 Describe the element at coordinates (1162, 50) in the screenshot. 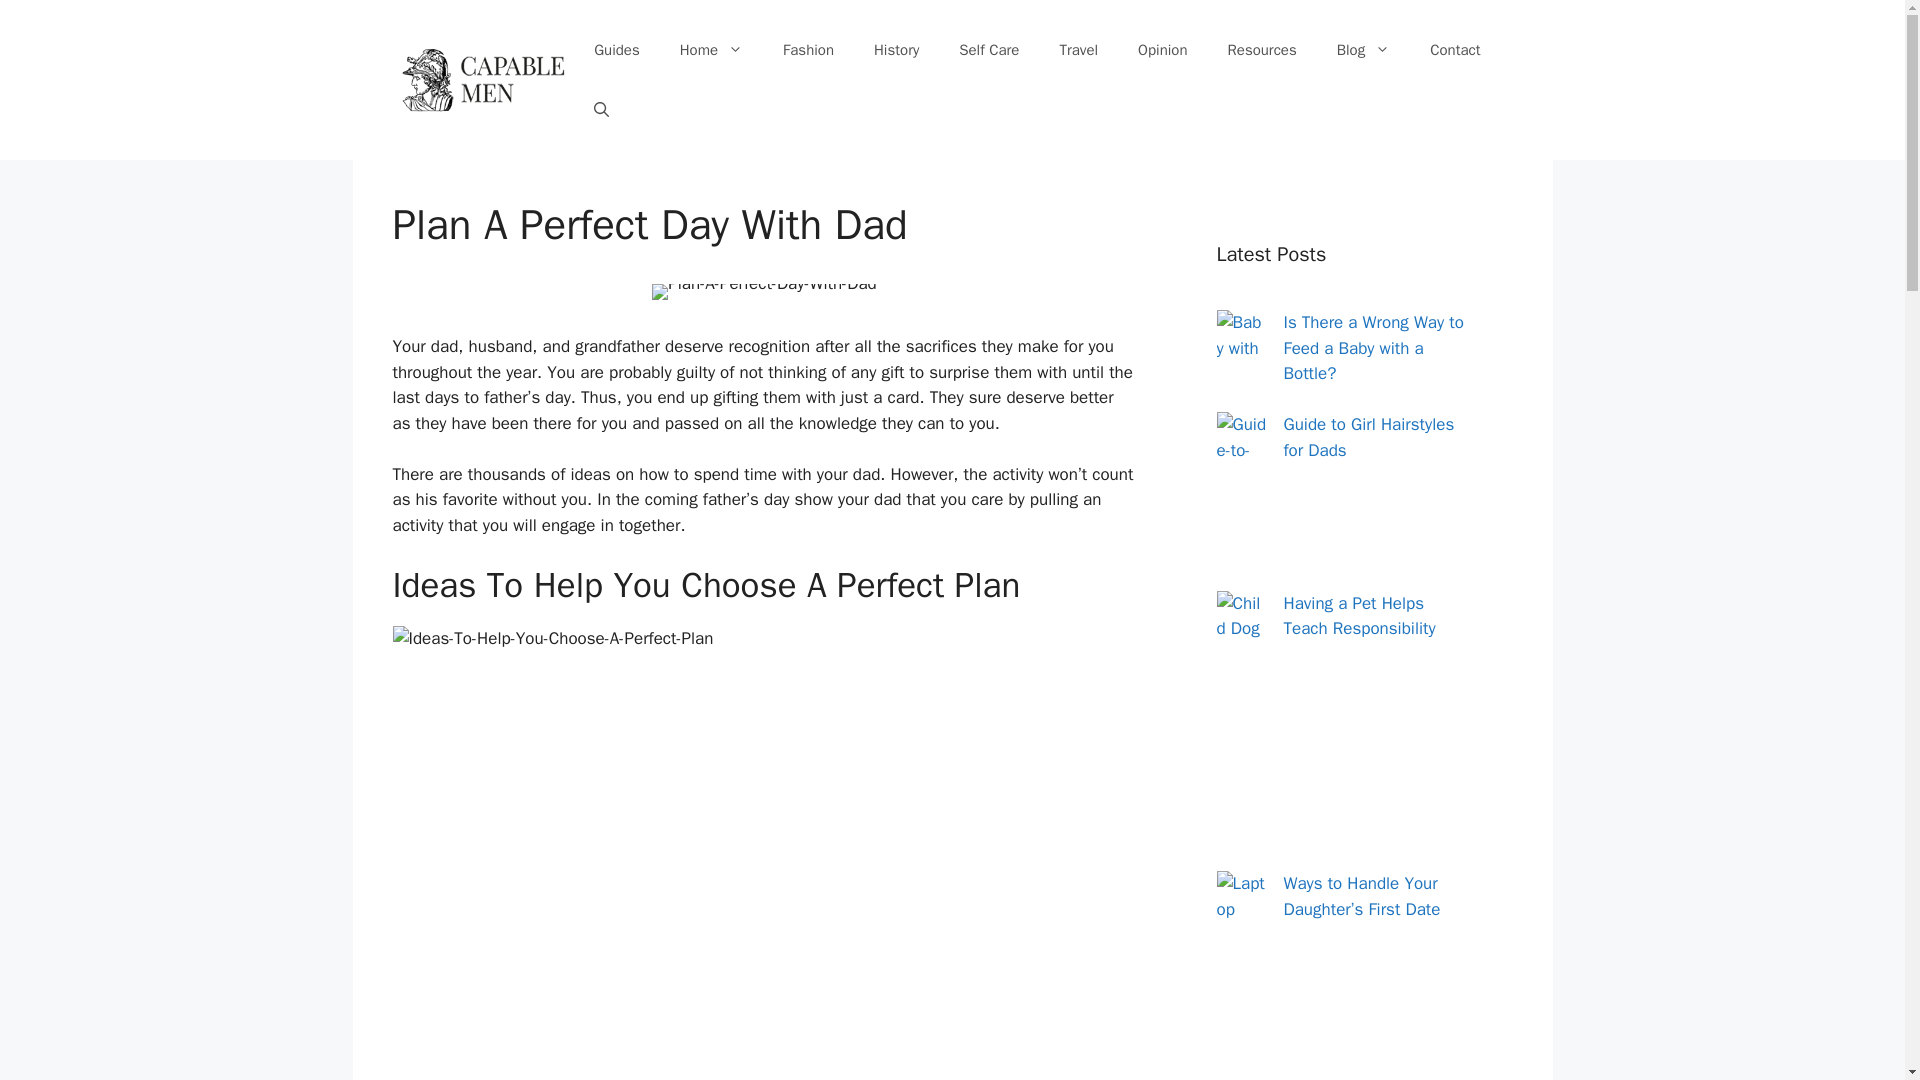

I see `Opinion` at that location.